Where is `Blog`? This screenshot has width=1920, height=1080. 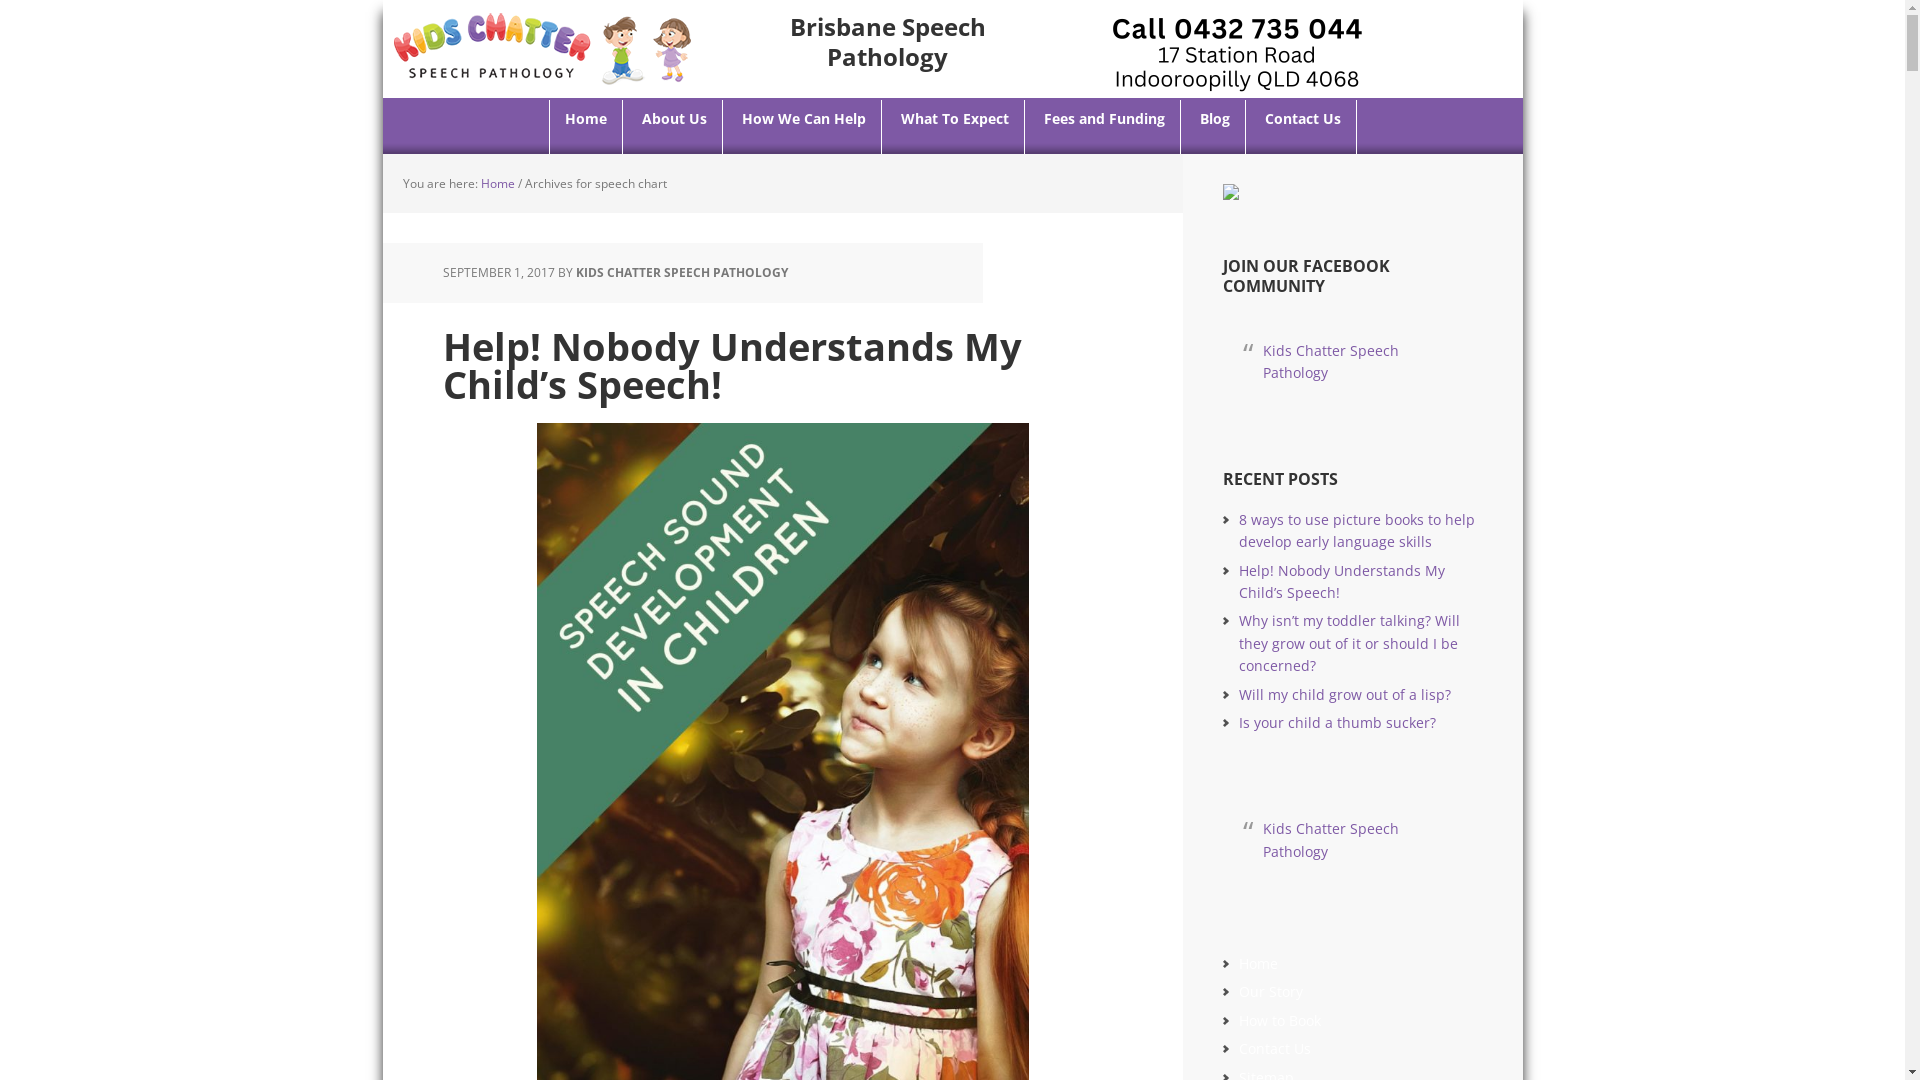 Blog is located at coordinates (1214, 127).